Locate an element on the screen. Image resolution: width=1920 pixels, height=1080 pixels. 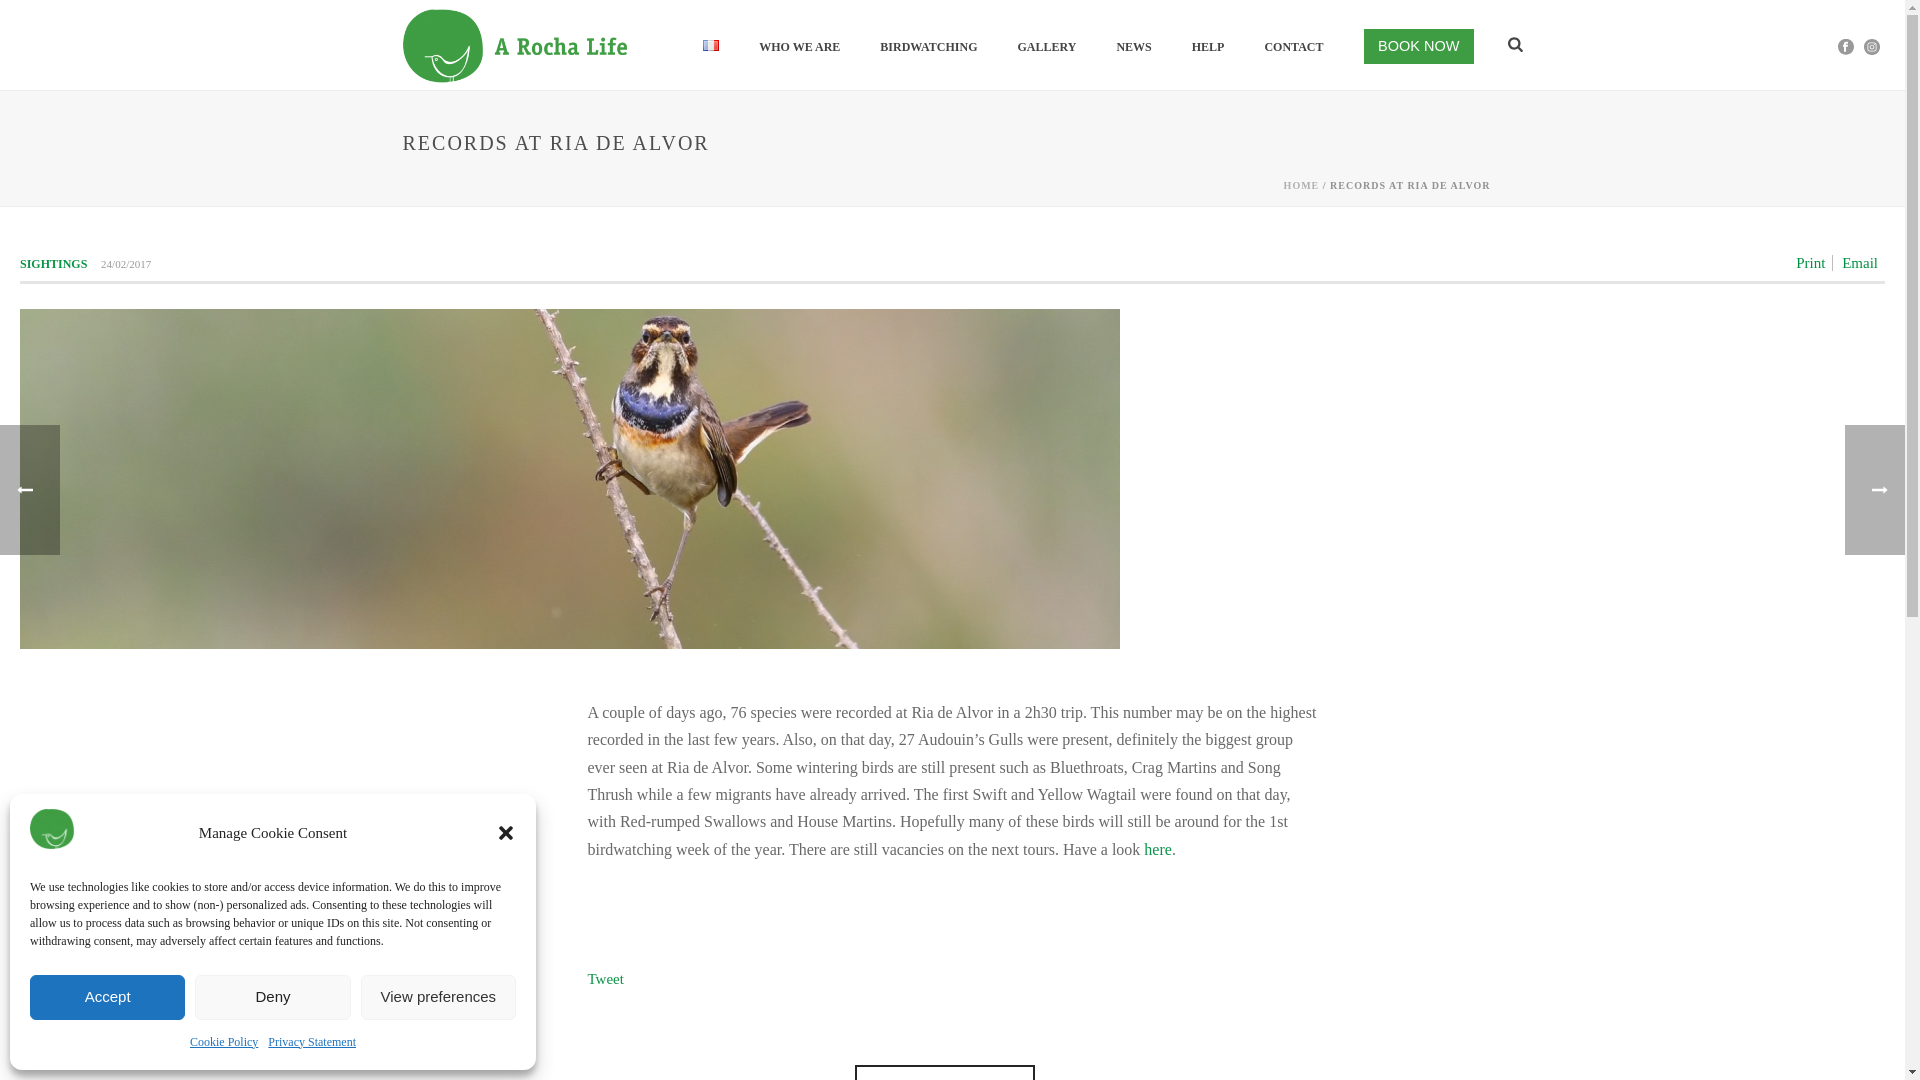
NEWS is located at coordinates (1134, 46).